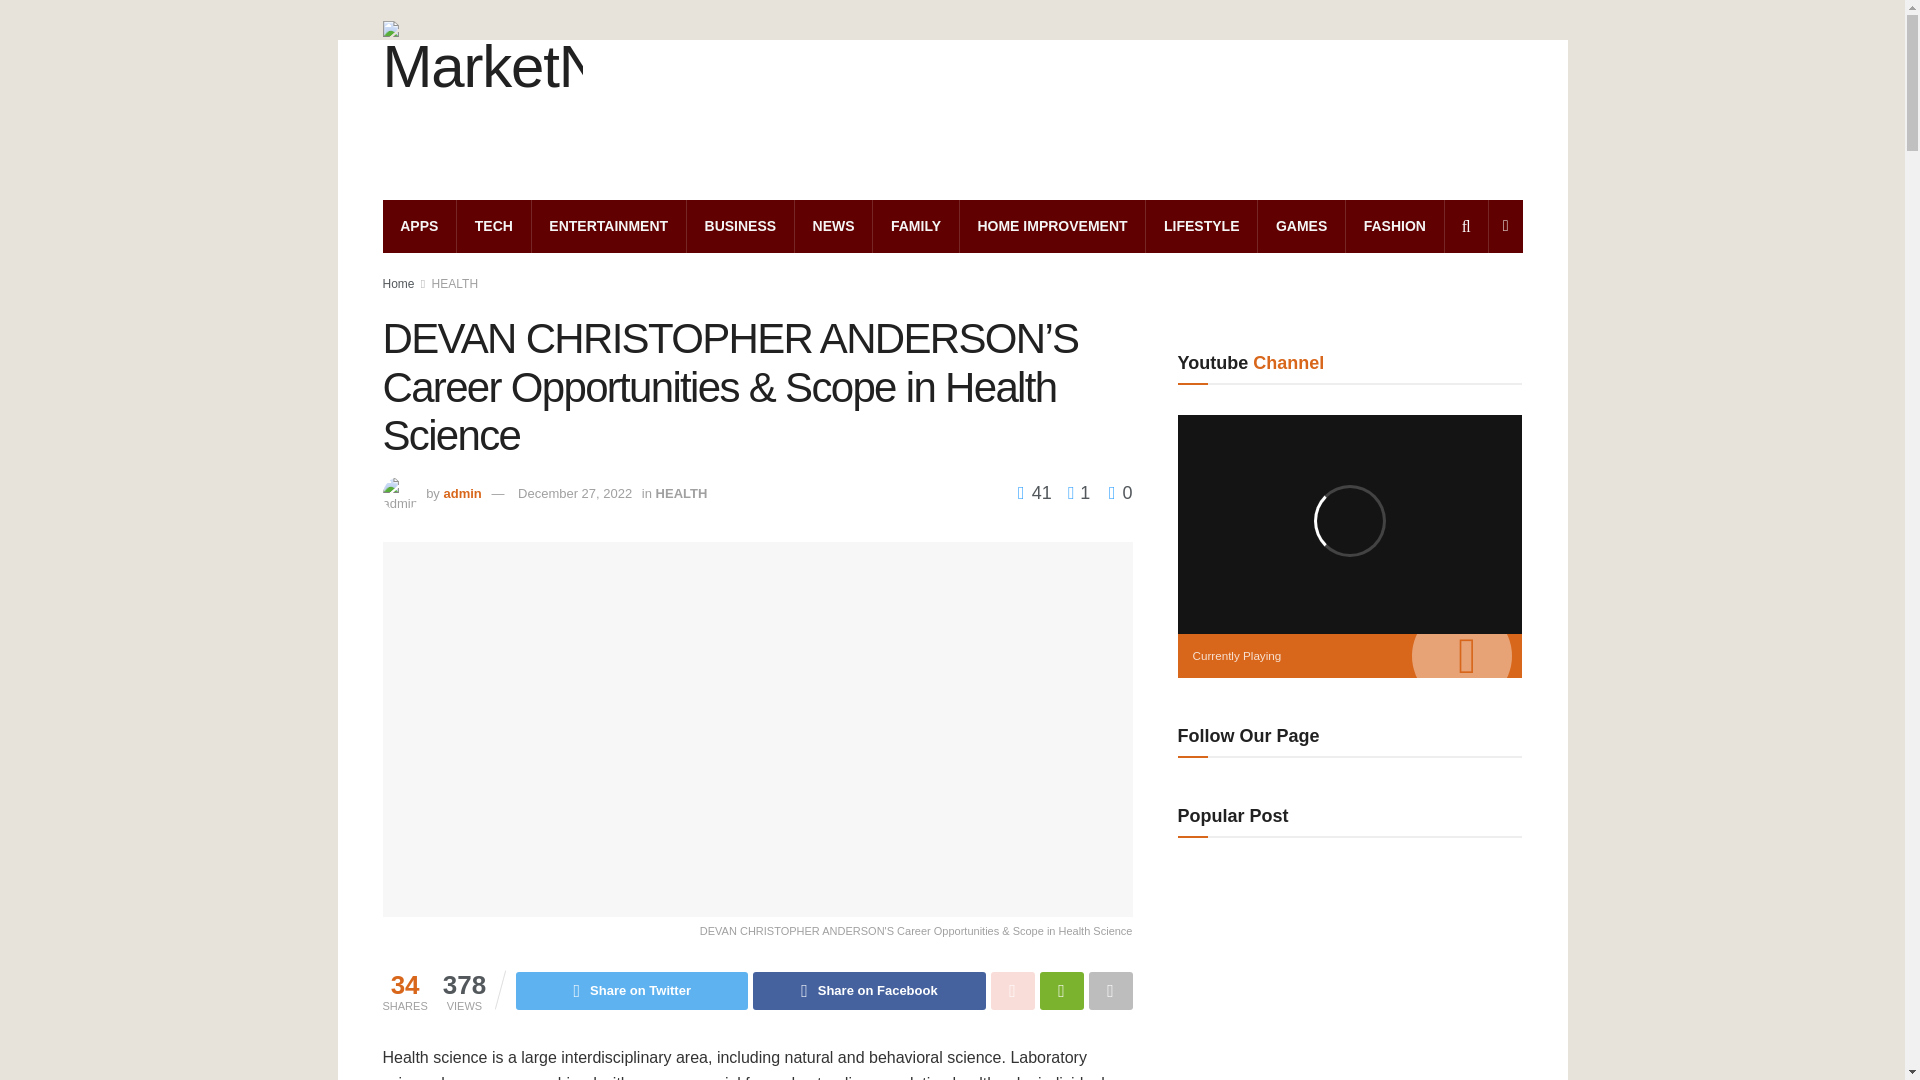 The width and height of the screenshot is (1920, 1080). Describe the element at coordinates (682, 494) in the screenshot. I see `HEALTH` at that location.